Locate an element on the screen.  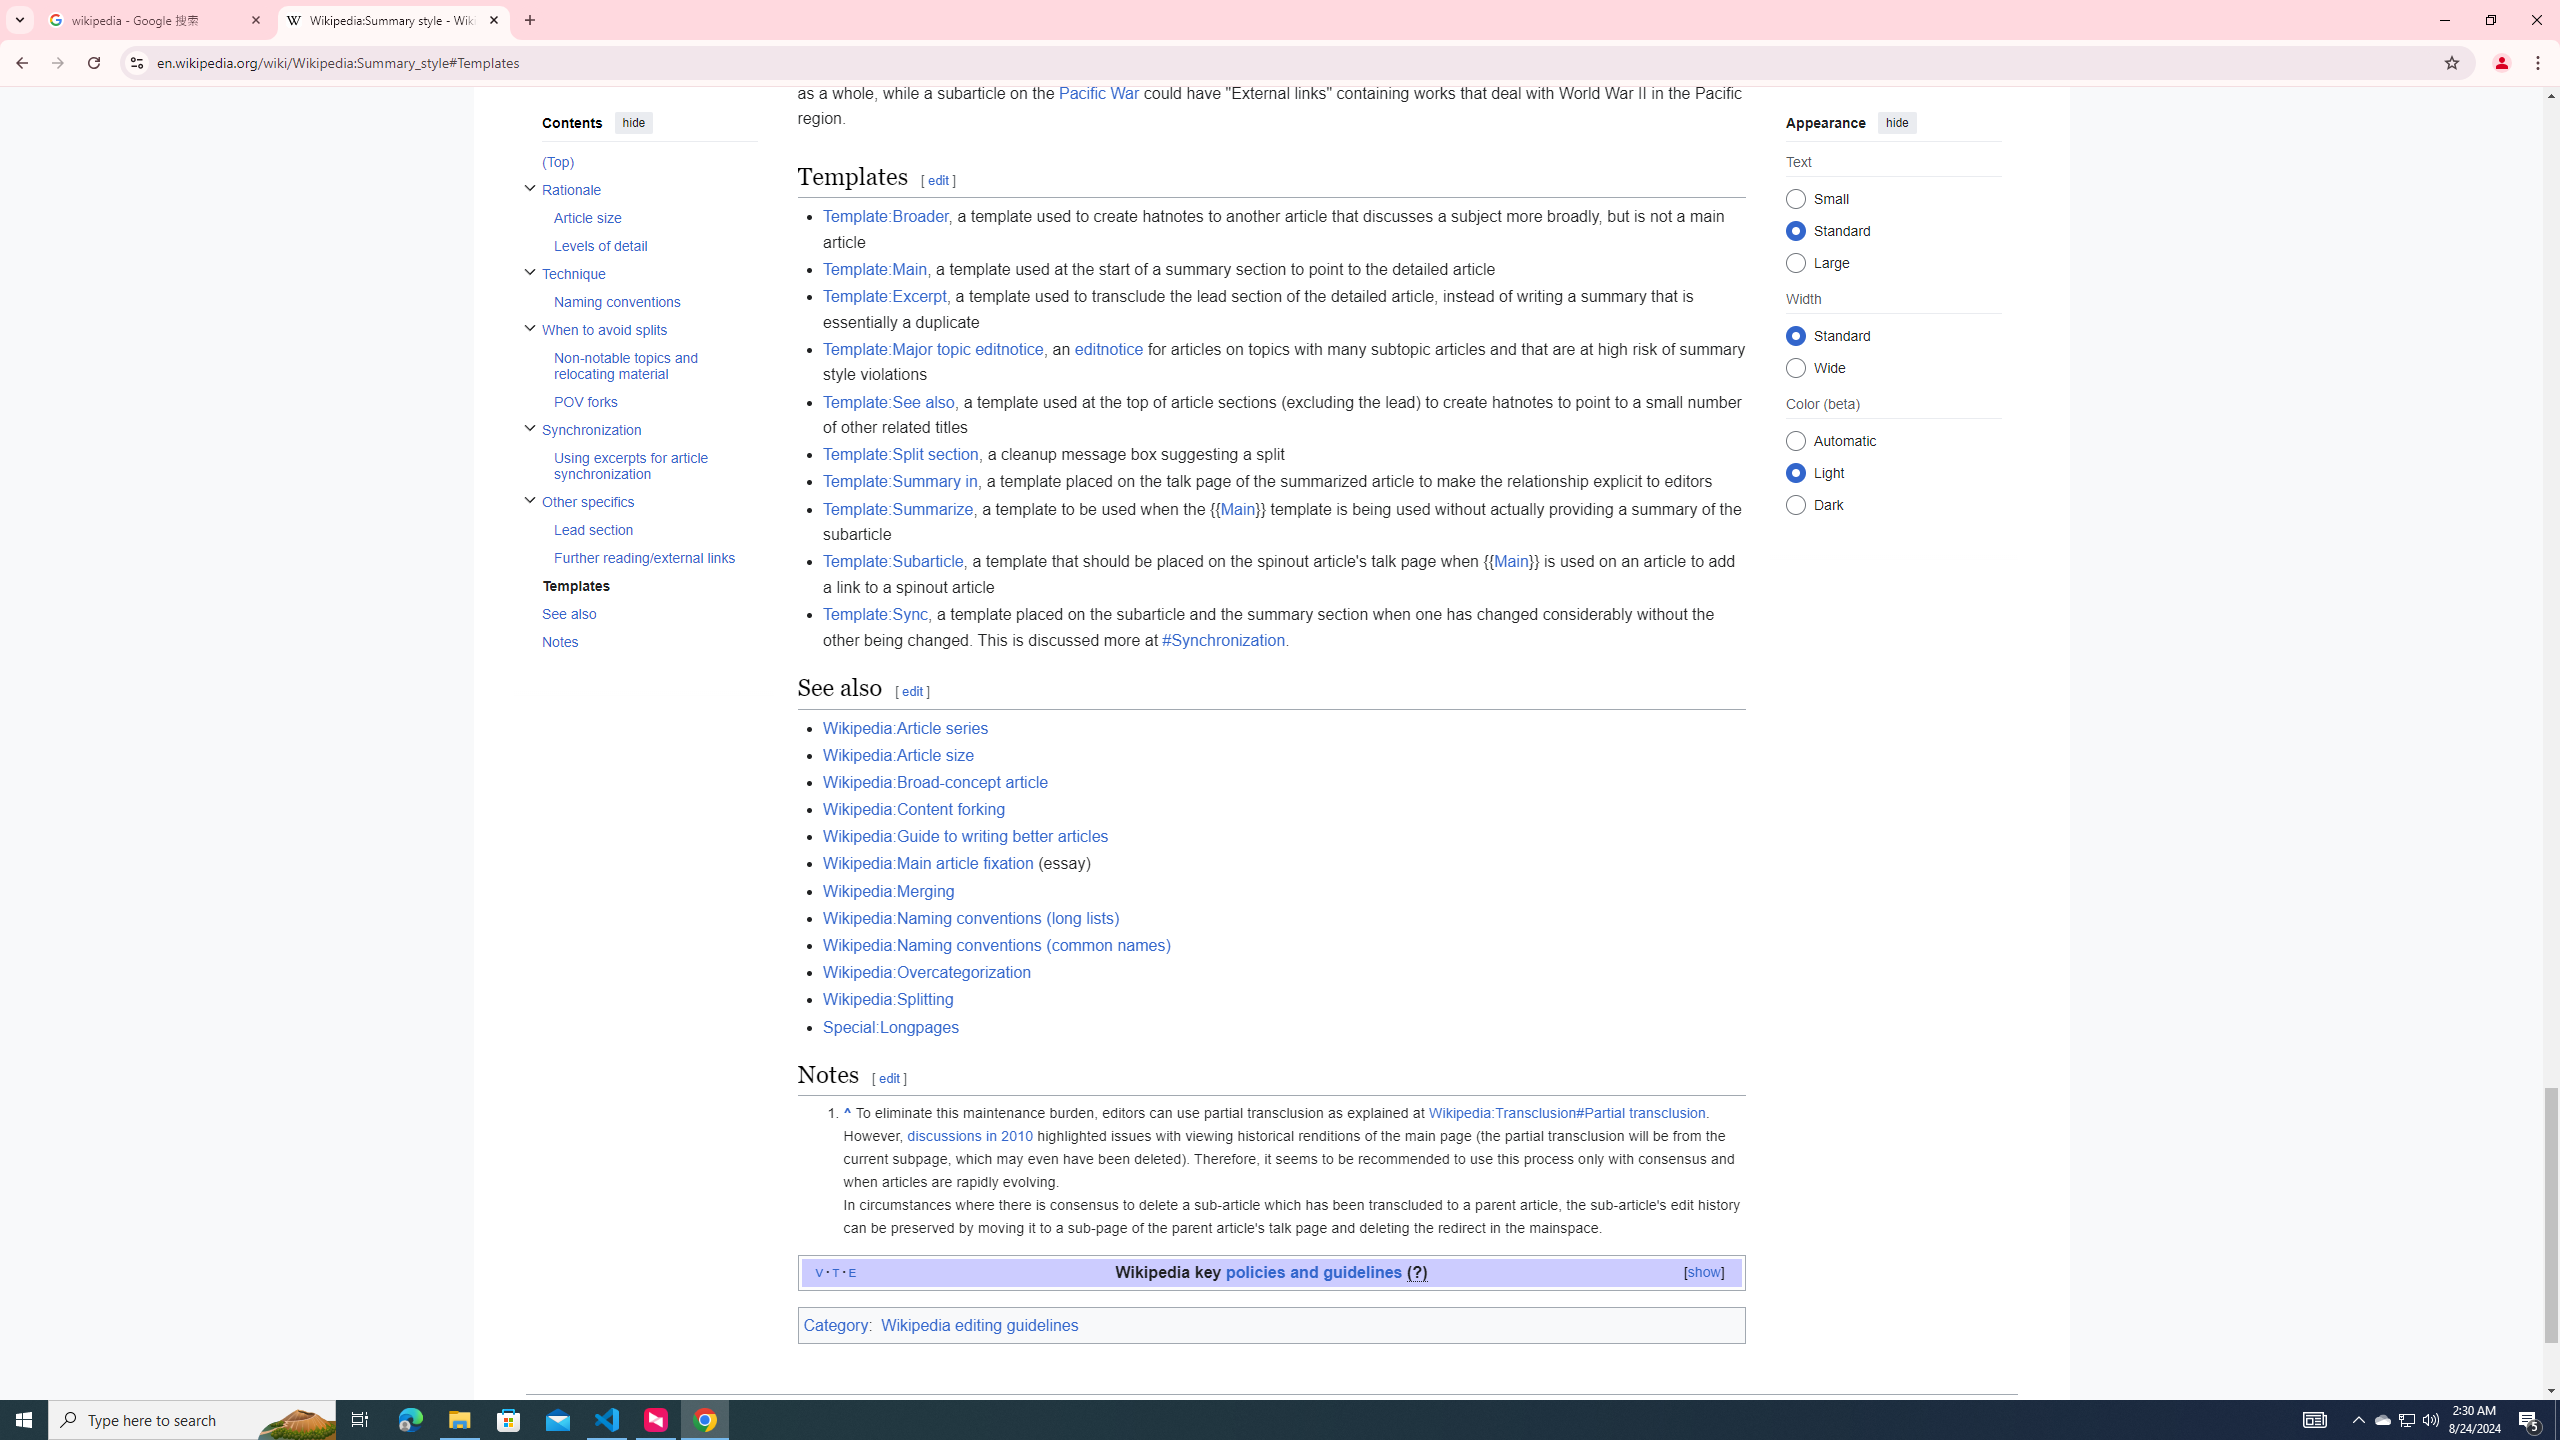
Pacific War is located at coordinates (1098, 92).